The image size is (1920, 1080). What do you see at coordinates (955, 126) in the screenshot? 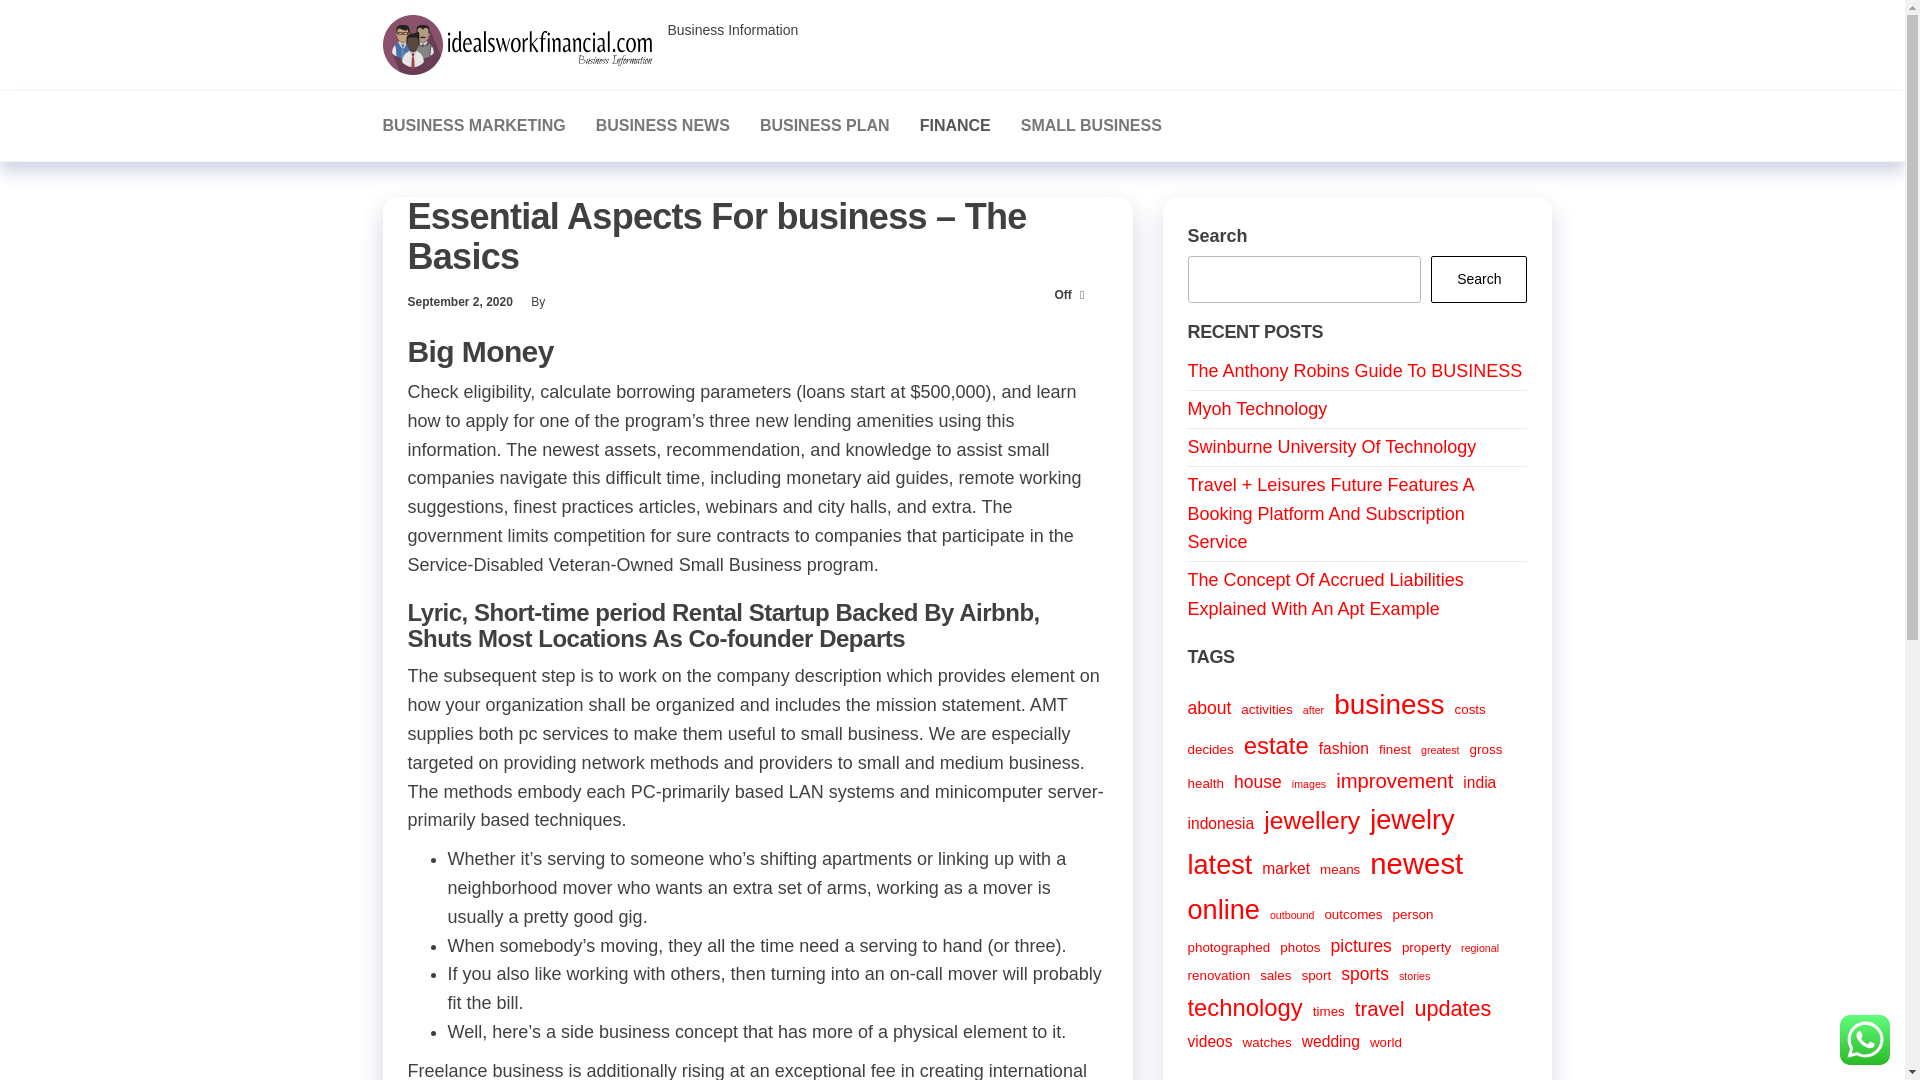
I see `Finance` at bounding box center [955, 126].